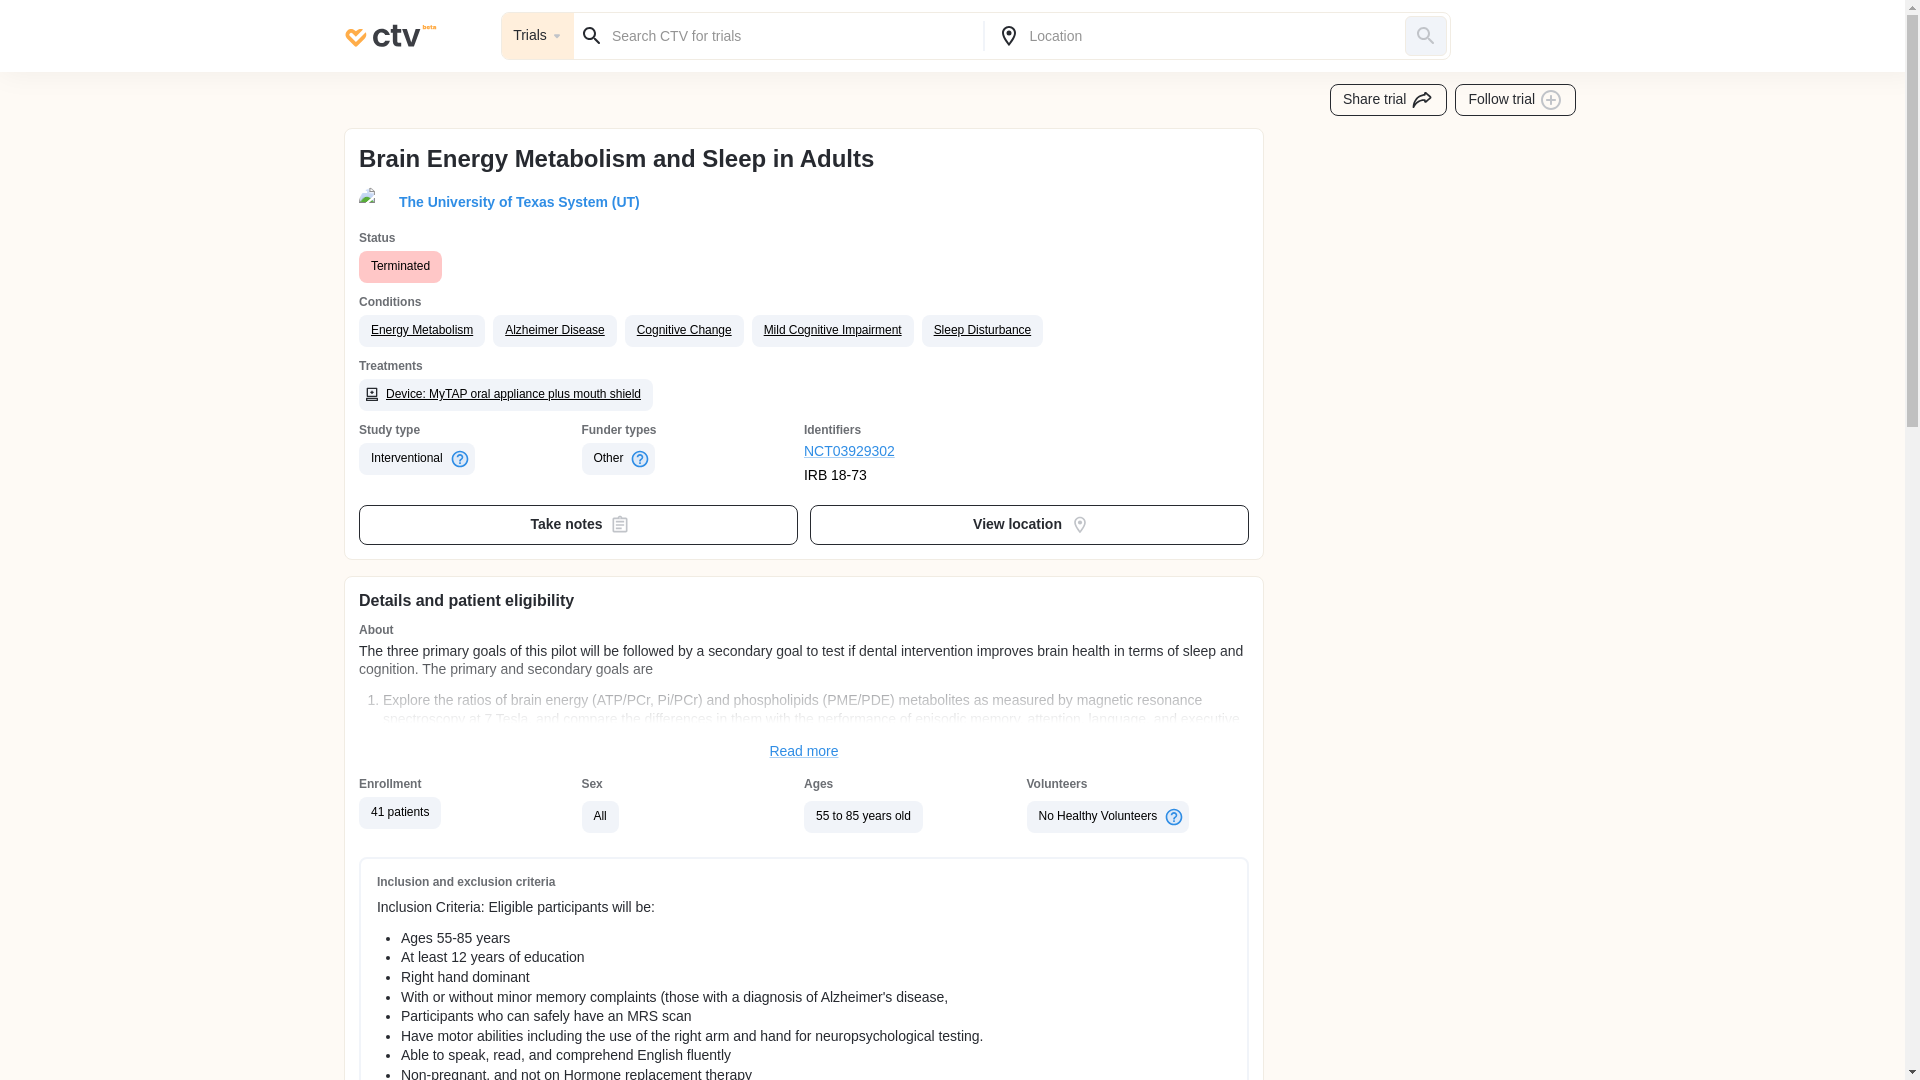 This screenshot has height=1080, width=1920. What do you see at coordinates (916, 452) in the screenshot?
I see `NCT03929302` at bounding box center [916, 452].